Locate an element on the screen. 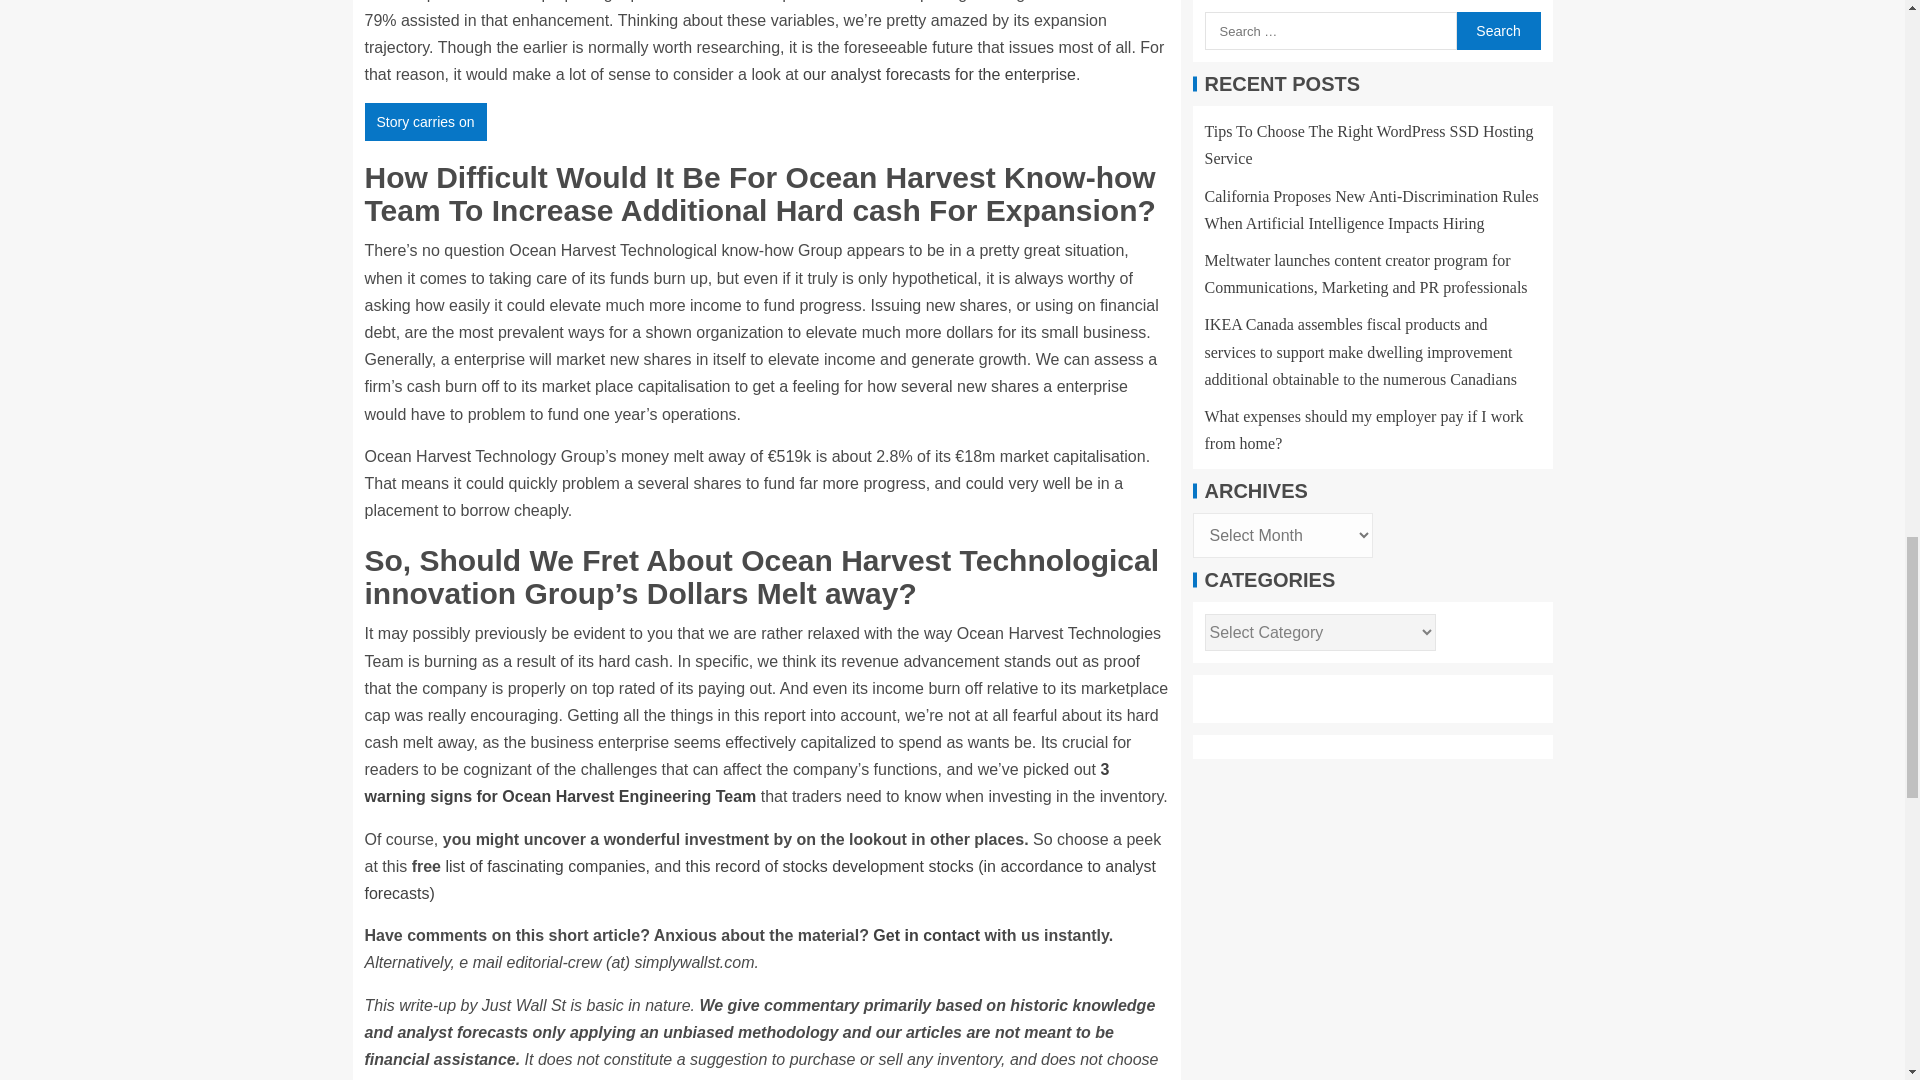  3 warning signs for Ocean Harvest Engineering Team is located at coordinates (736, 782).